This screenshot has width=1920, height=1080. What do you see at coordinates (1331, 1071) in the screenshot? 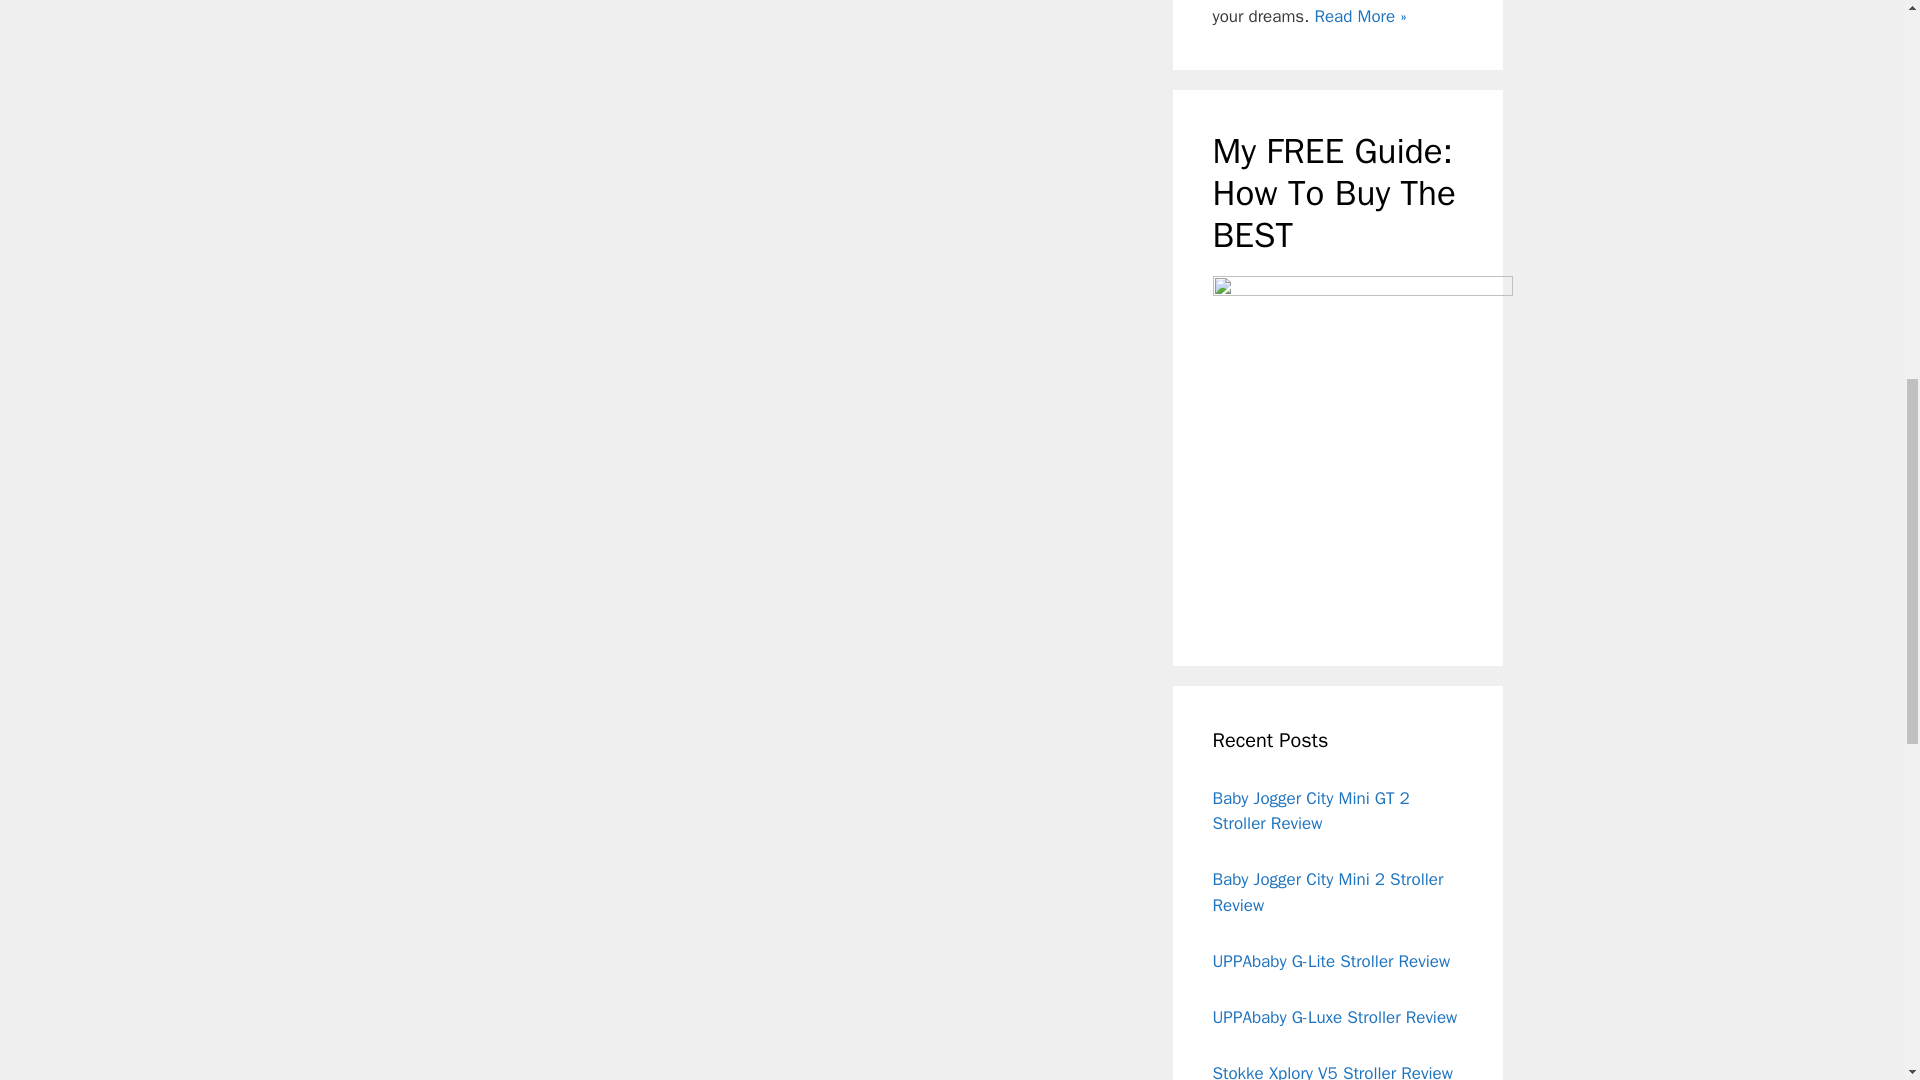
I see `Stokke Xplory V5 Stroller Review` at bounding box center [1331, 1071].